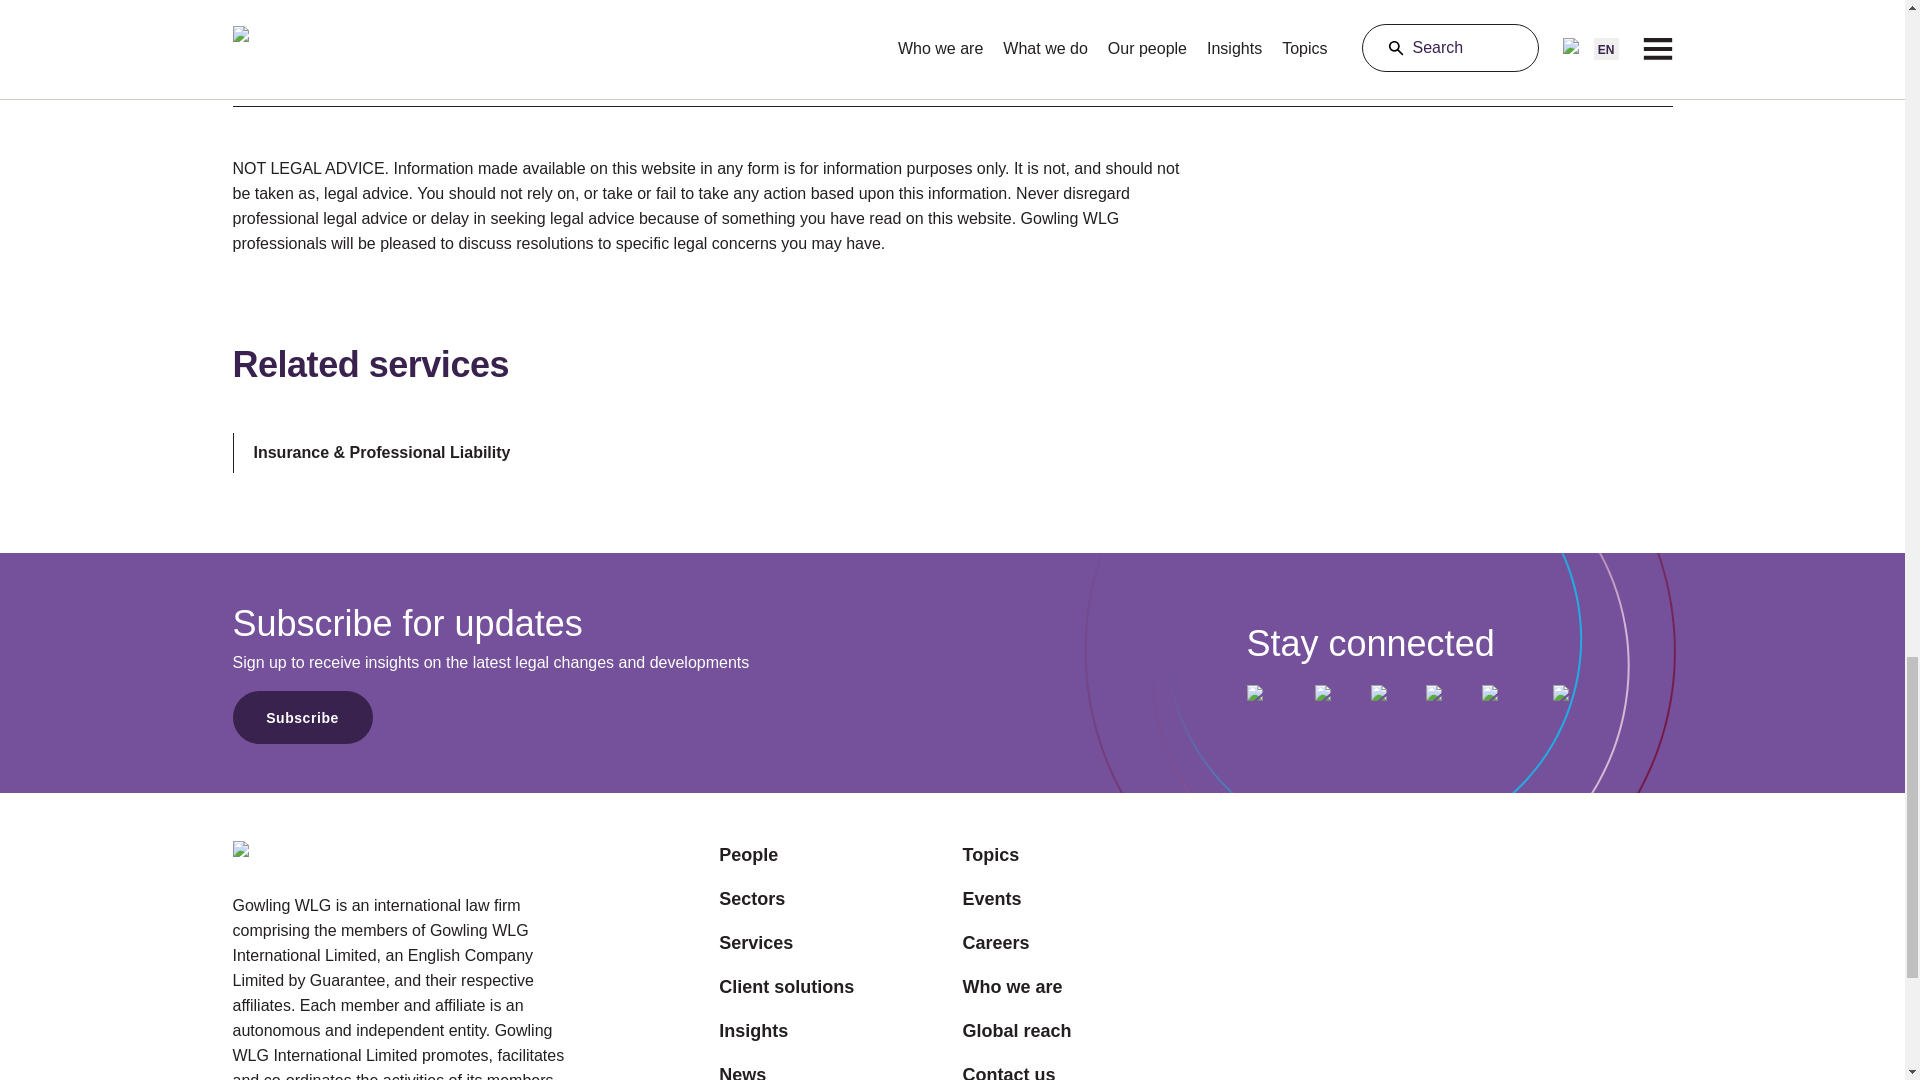 The width and height of the screenshot is (1920, 1080). What do you see at coordinates (1016, 1070) in the screenshot?
I see `Contact us` at bounding box center [1016, 1070].